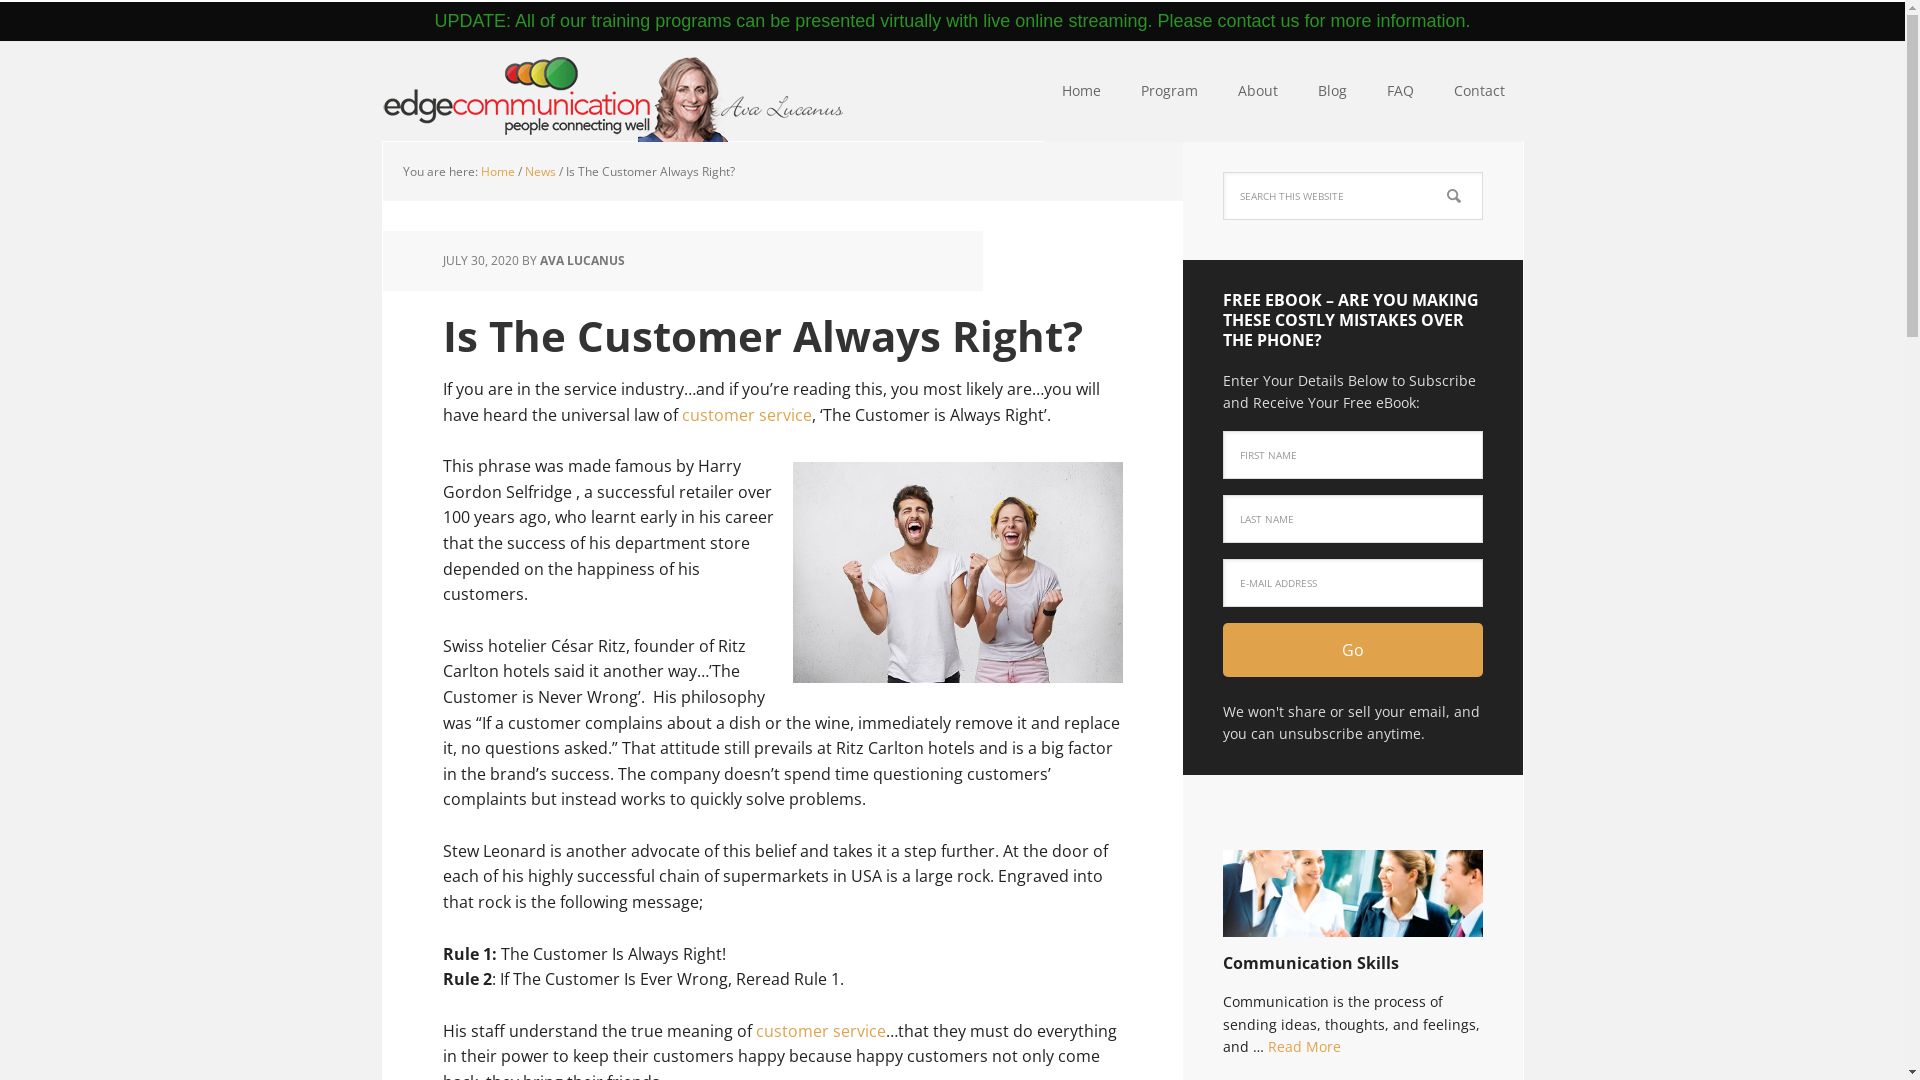  What do you see at coordinates (1304, 1046) in the screenshot?
I see `Read More` at bounding box center [1304, 1046].